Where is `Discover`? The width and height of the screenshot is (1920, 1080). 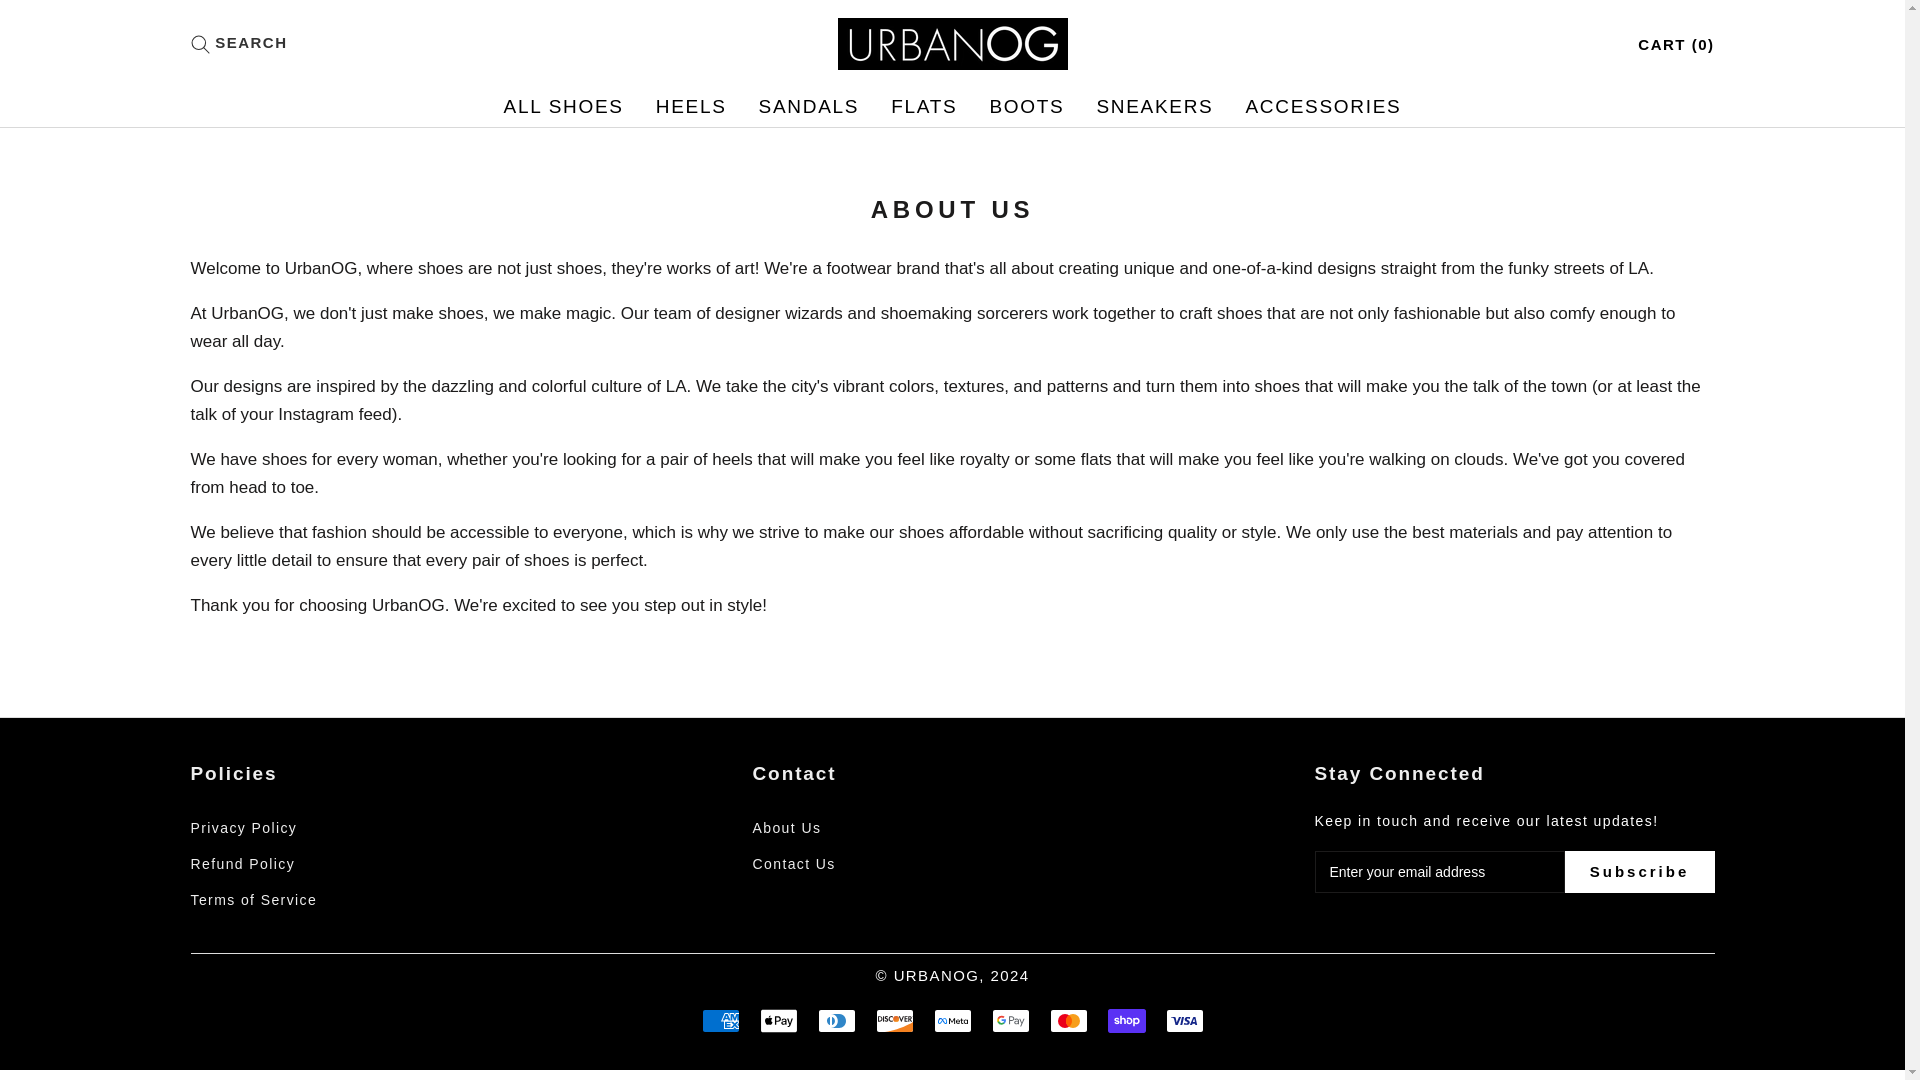
Discover is located at coordinates (310, 864).